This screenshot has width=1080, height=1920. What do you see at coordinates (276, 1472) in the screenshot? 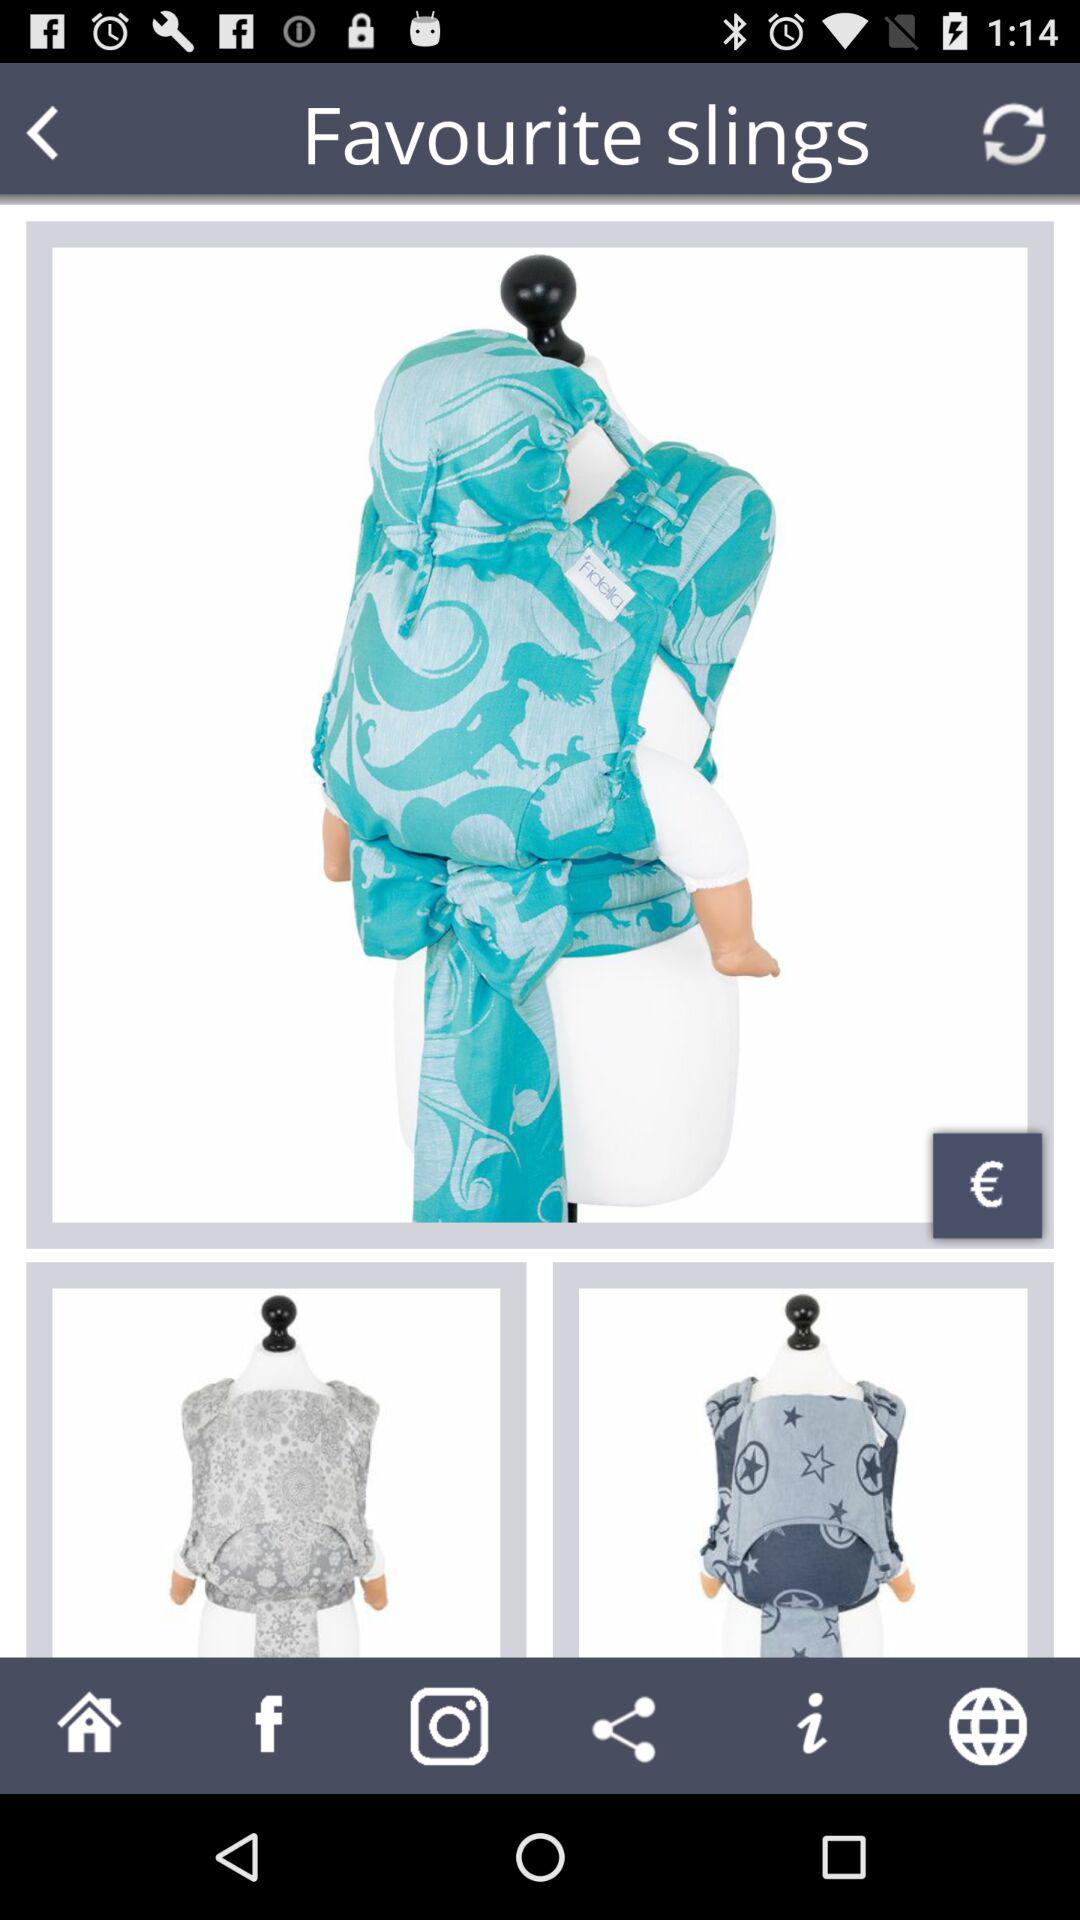
I see `select first option on the left` at bounding box center [276, 1472].